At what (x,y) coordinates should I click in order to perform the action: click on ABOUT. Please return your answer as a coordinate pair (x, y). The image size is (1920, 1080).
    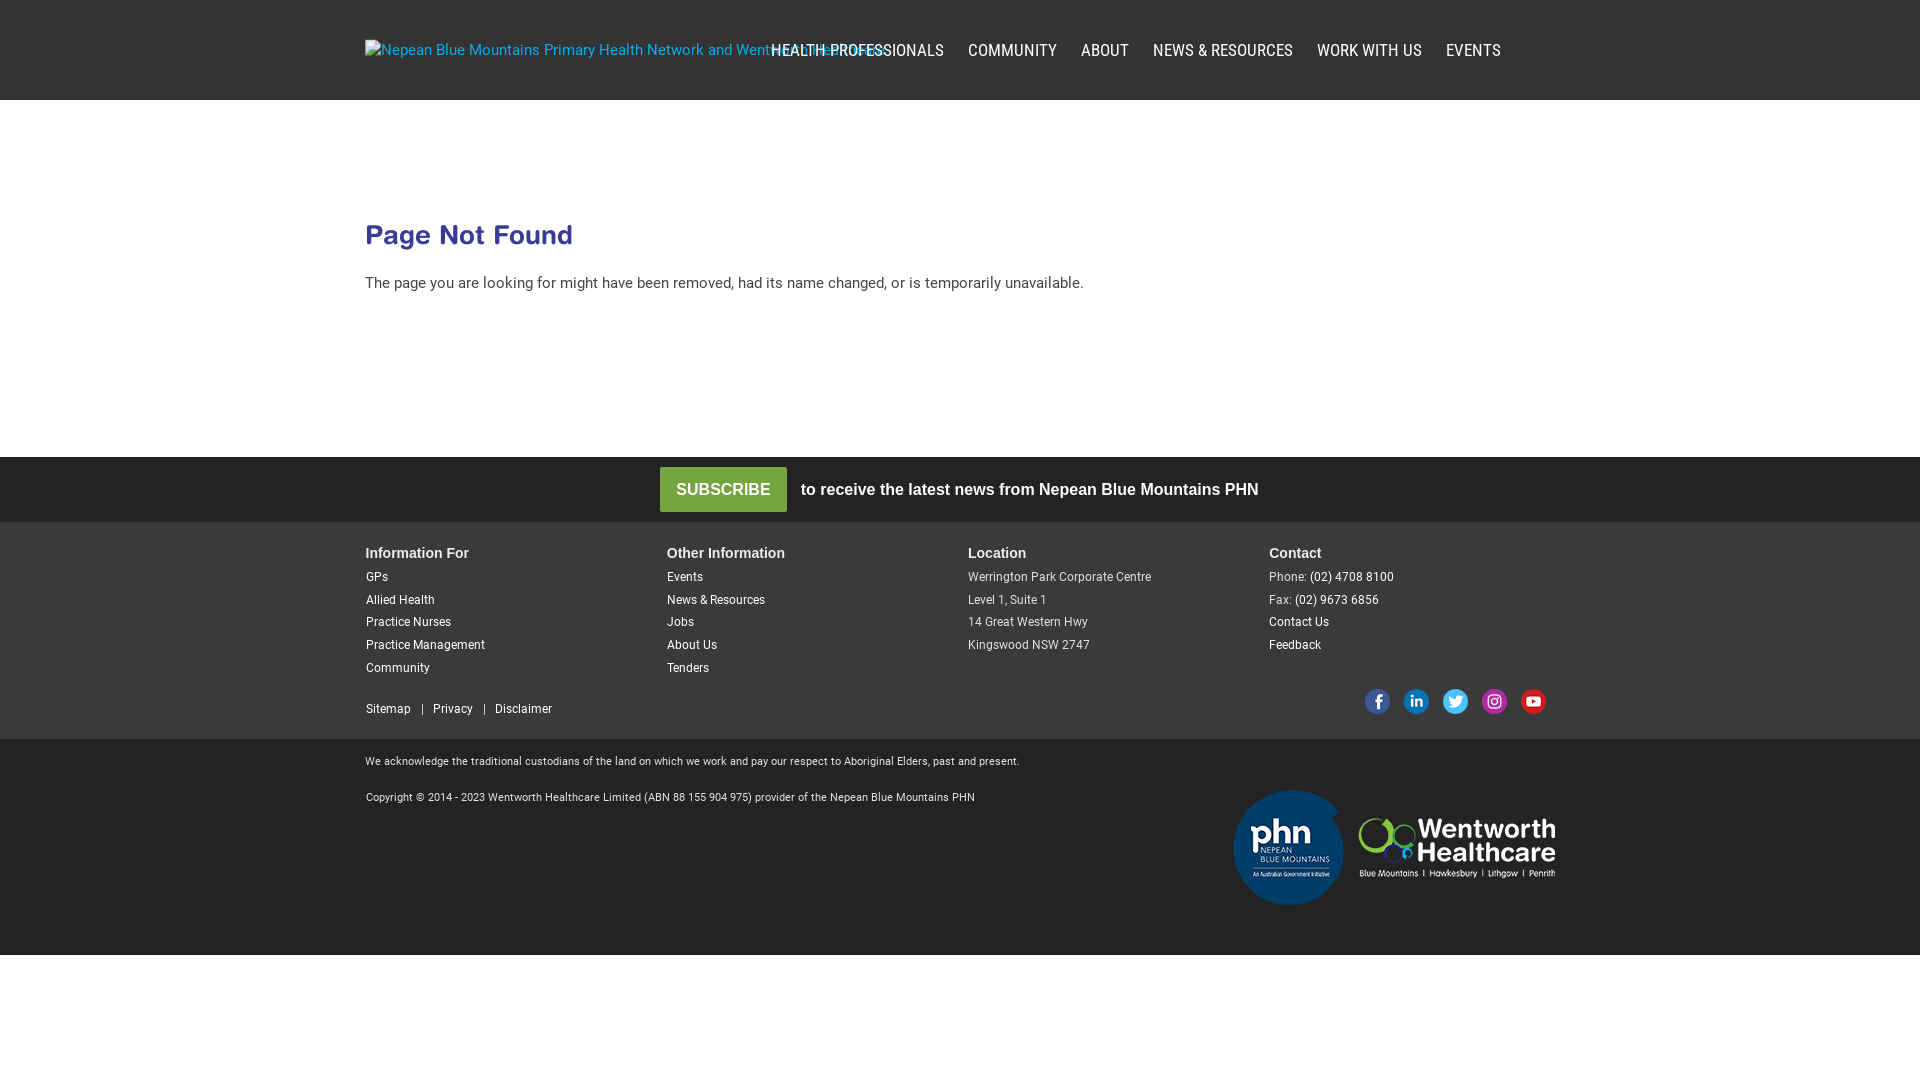
    Looking at the image, I should click on (1104, 50).